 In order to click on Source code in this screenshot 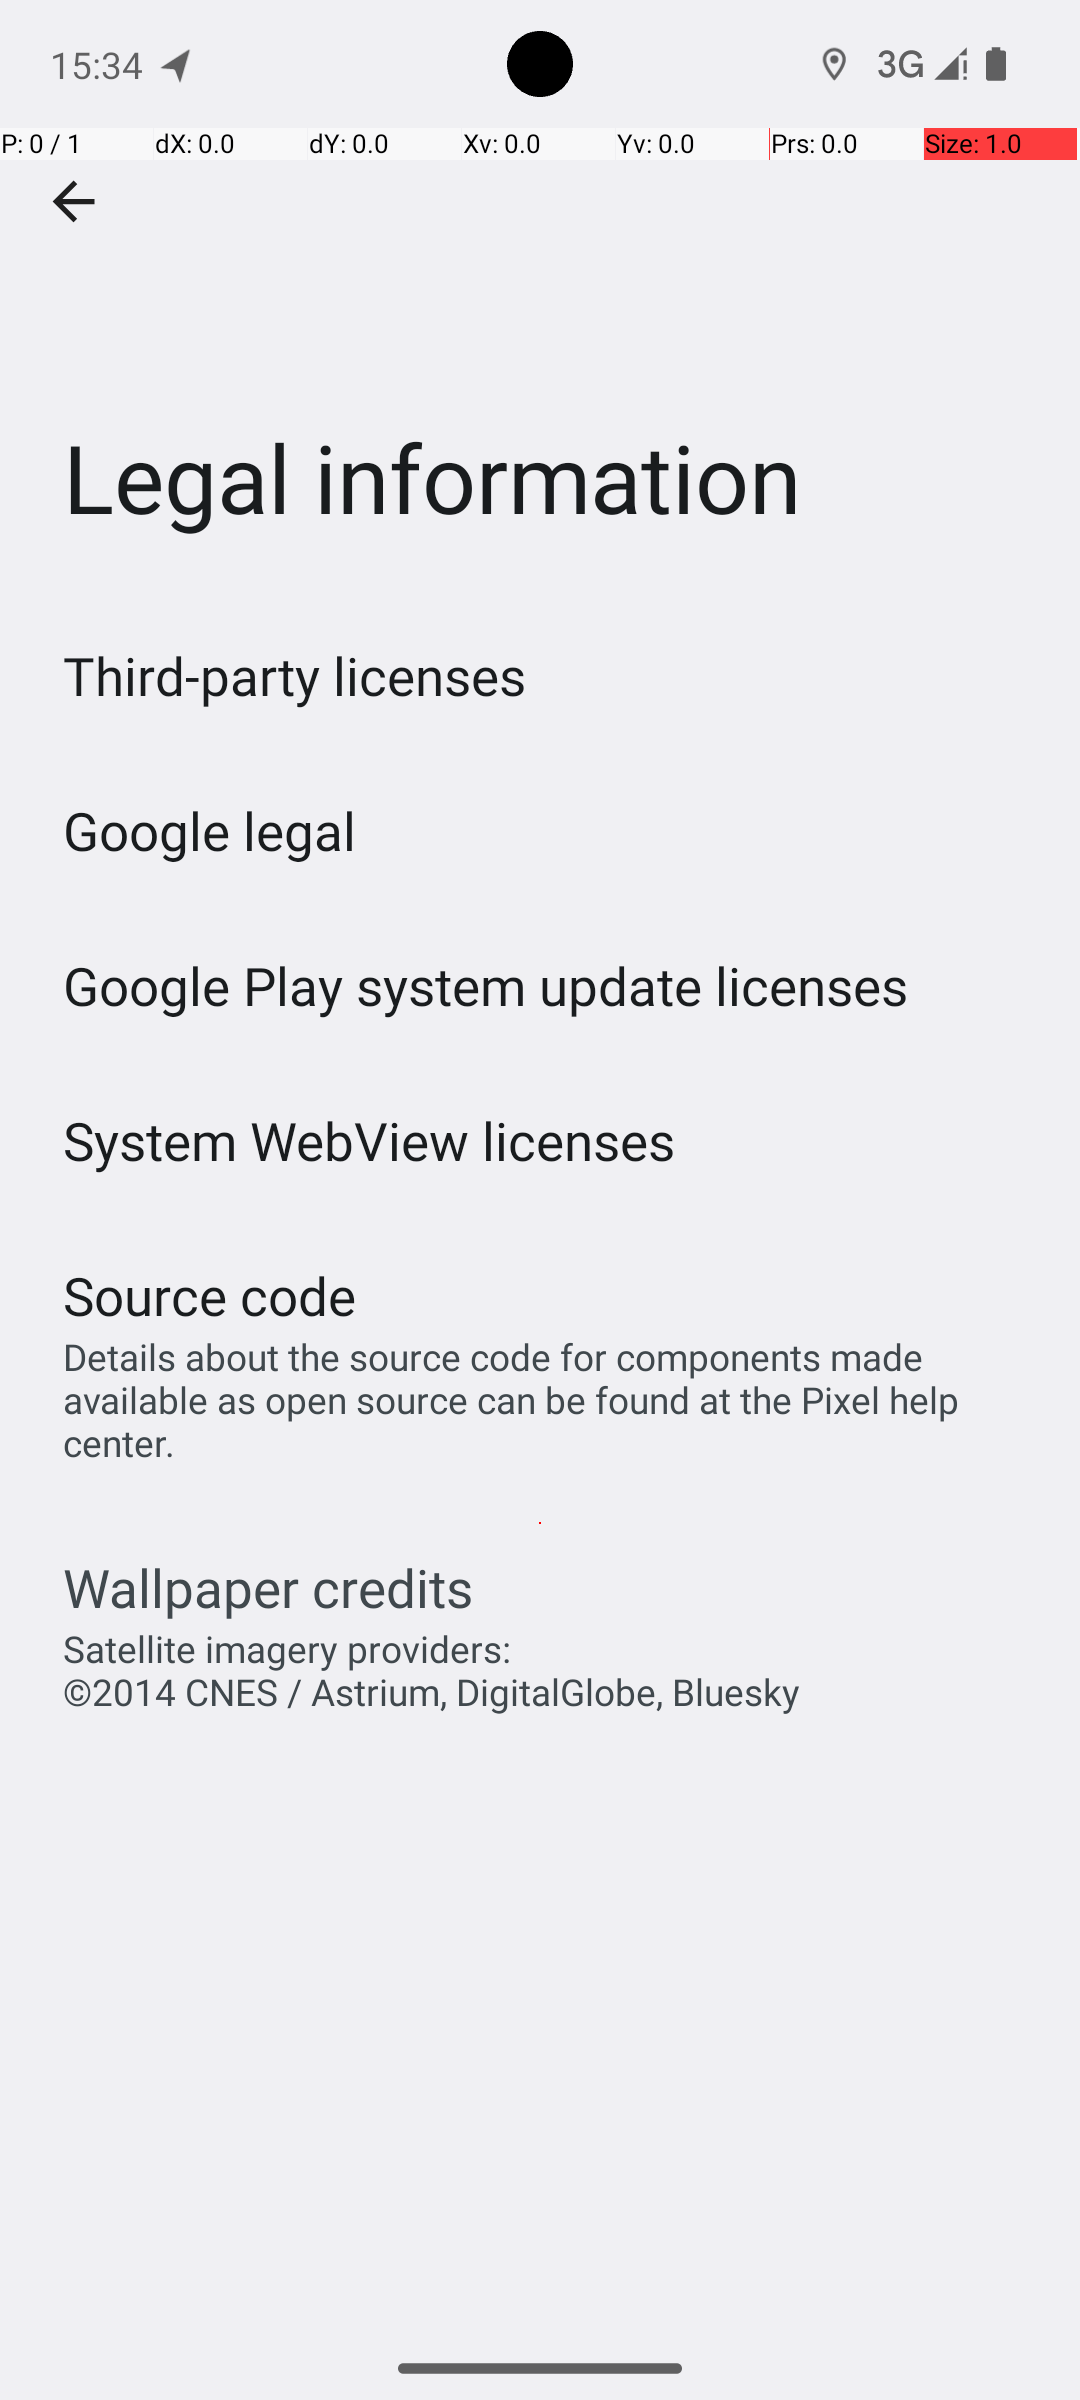, I will do `click(210, 1296)`.